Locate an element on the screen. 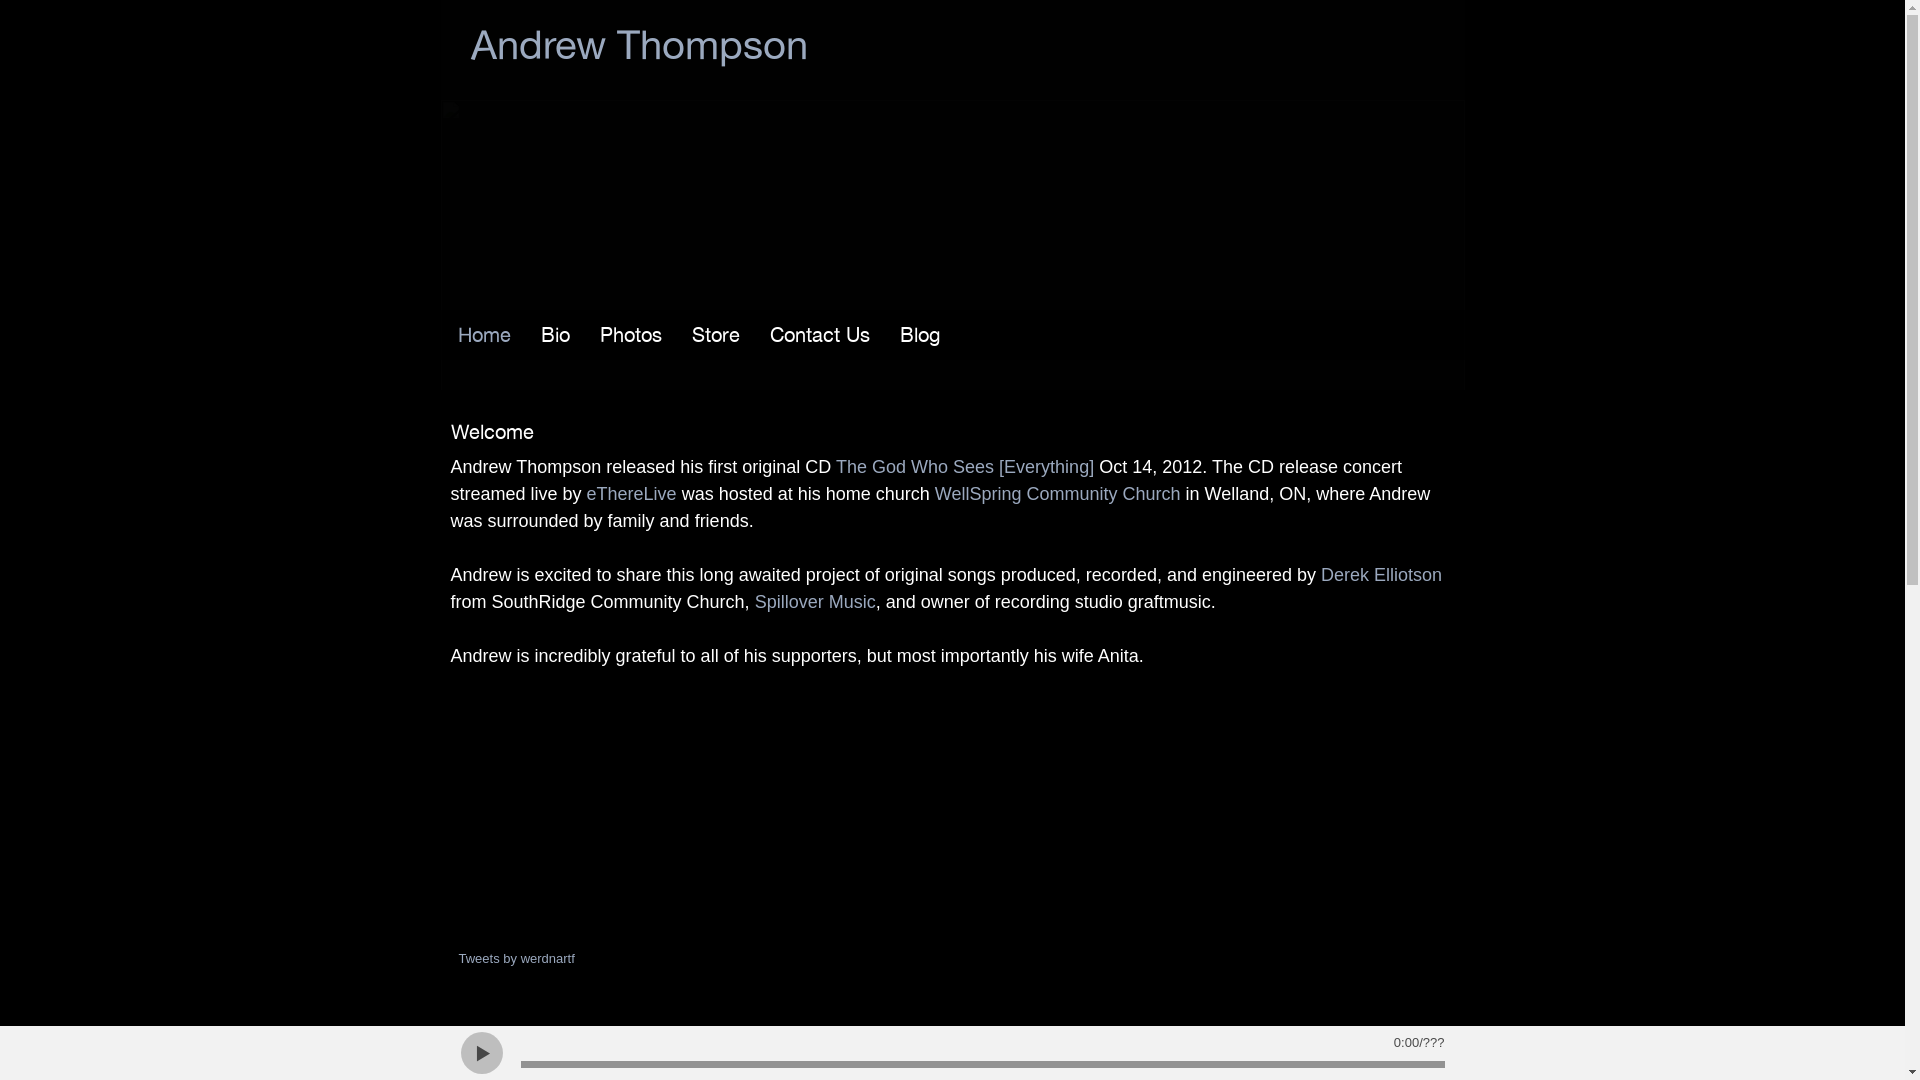  Andrew Thompson is located at coordinates (638, 50).